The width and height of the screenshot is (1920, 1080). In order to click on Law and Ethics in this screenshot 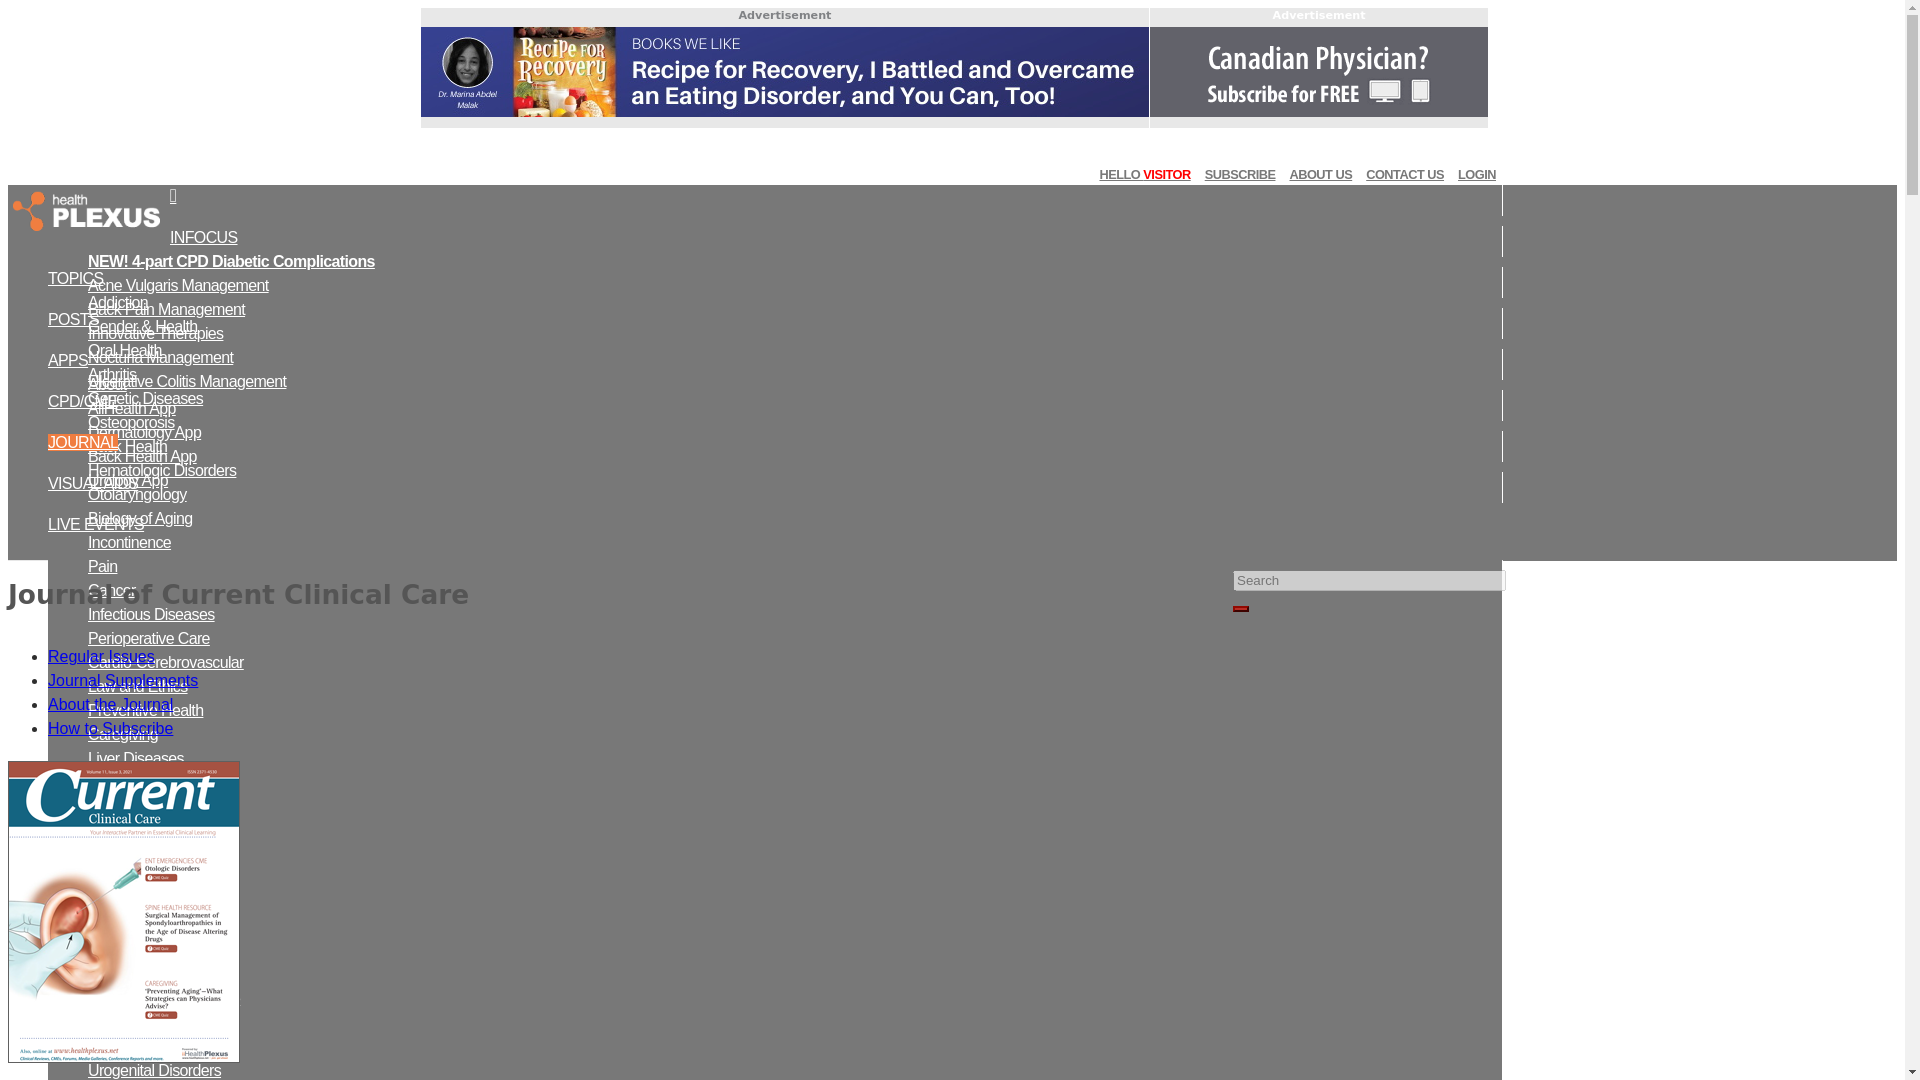, I will do `click(138, 686)`.